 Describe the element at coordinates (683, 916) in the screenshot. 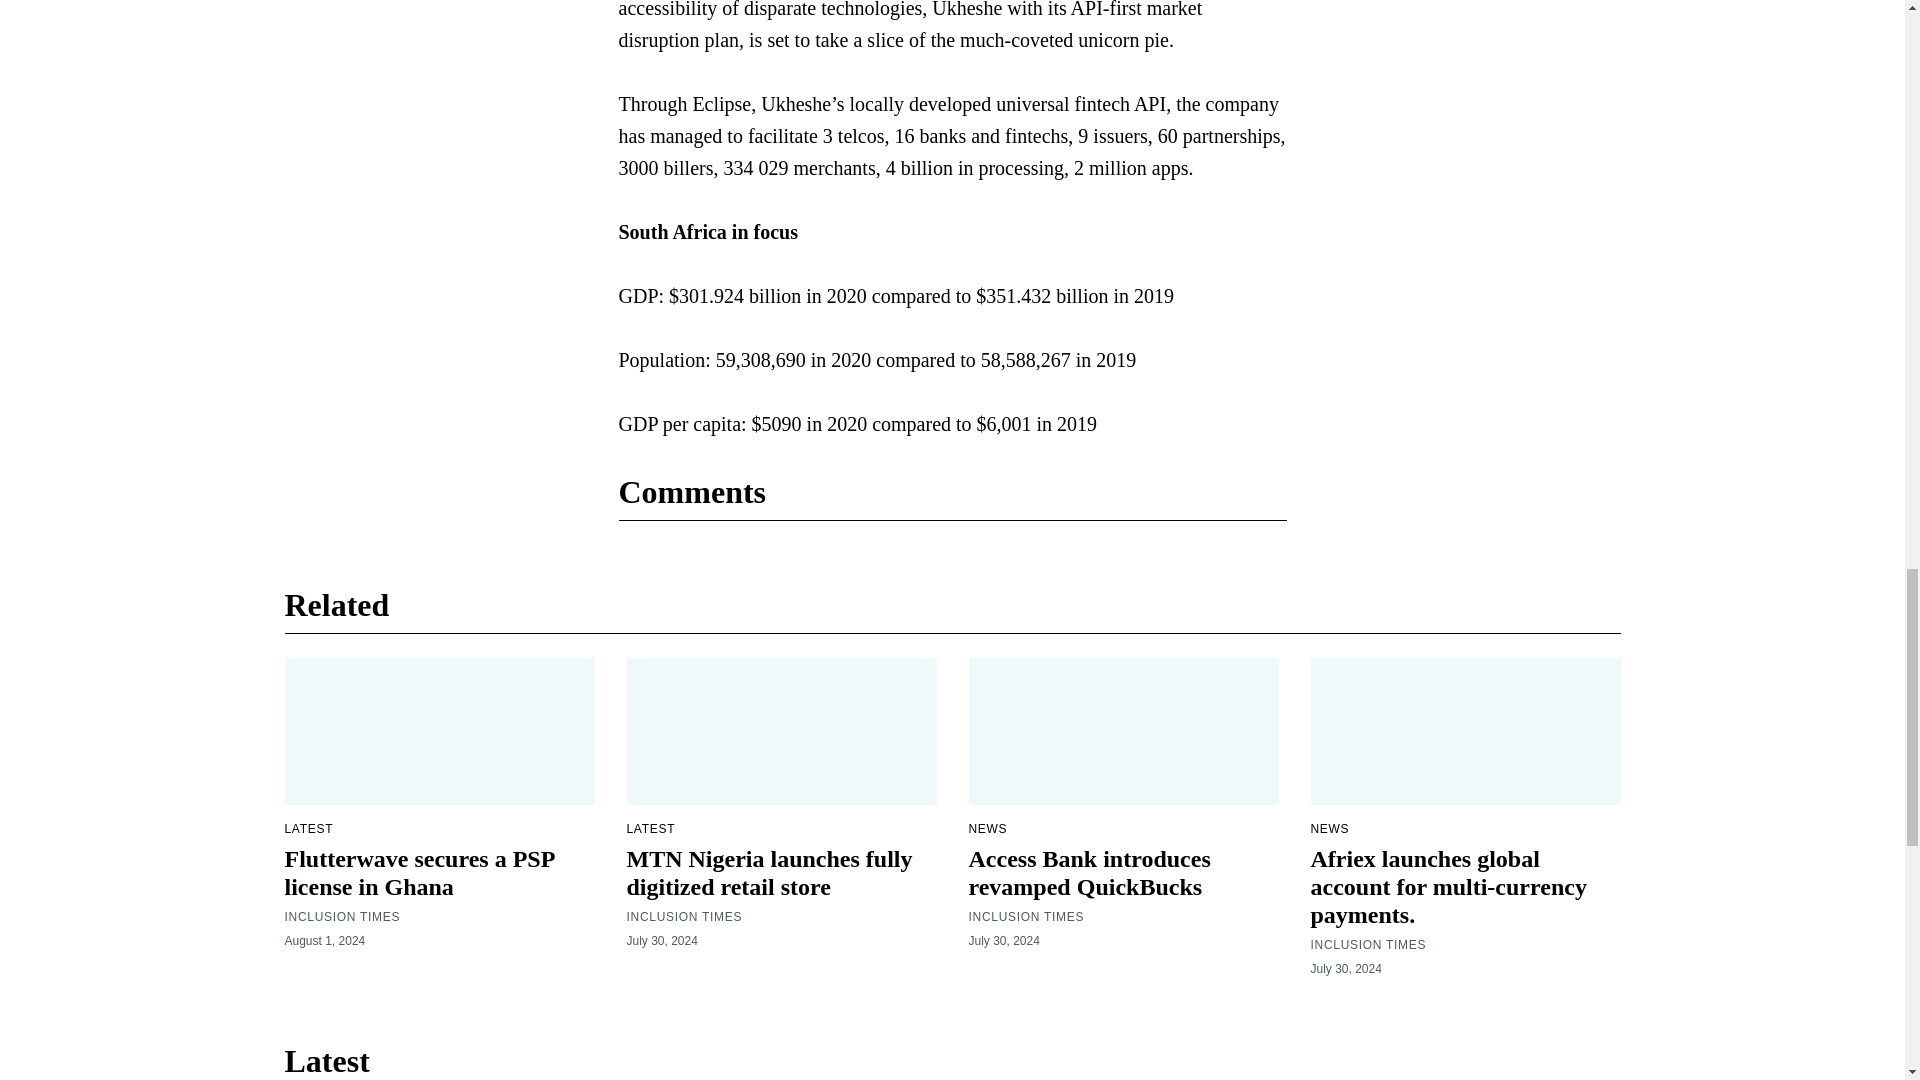

I see `INCLUSION TIMES` at that location.